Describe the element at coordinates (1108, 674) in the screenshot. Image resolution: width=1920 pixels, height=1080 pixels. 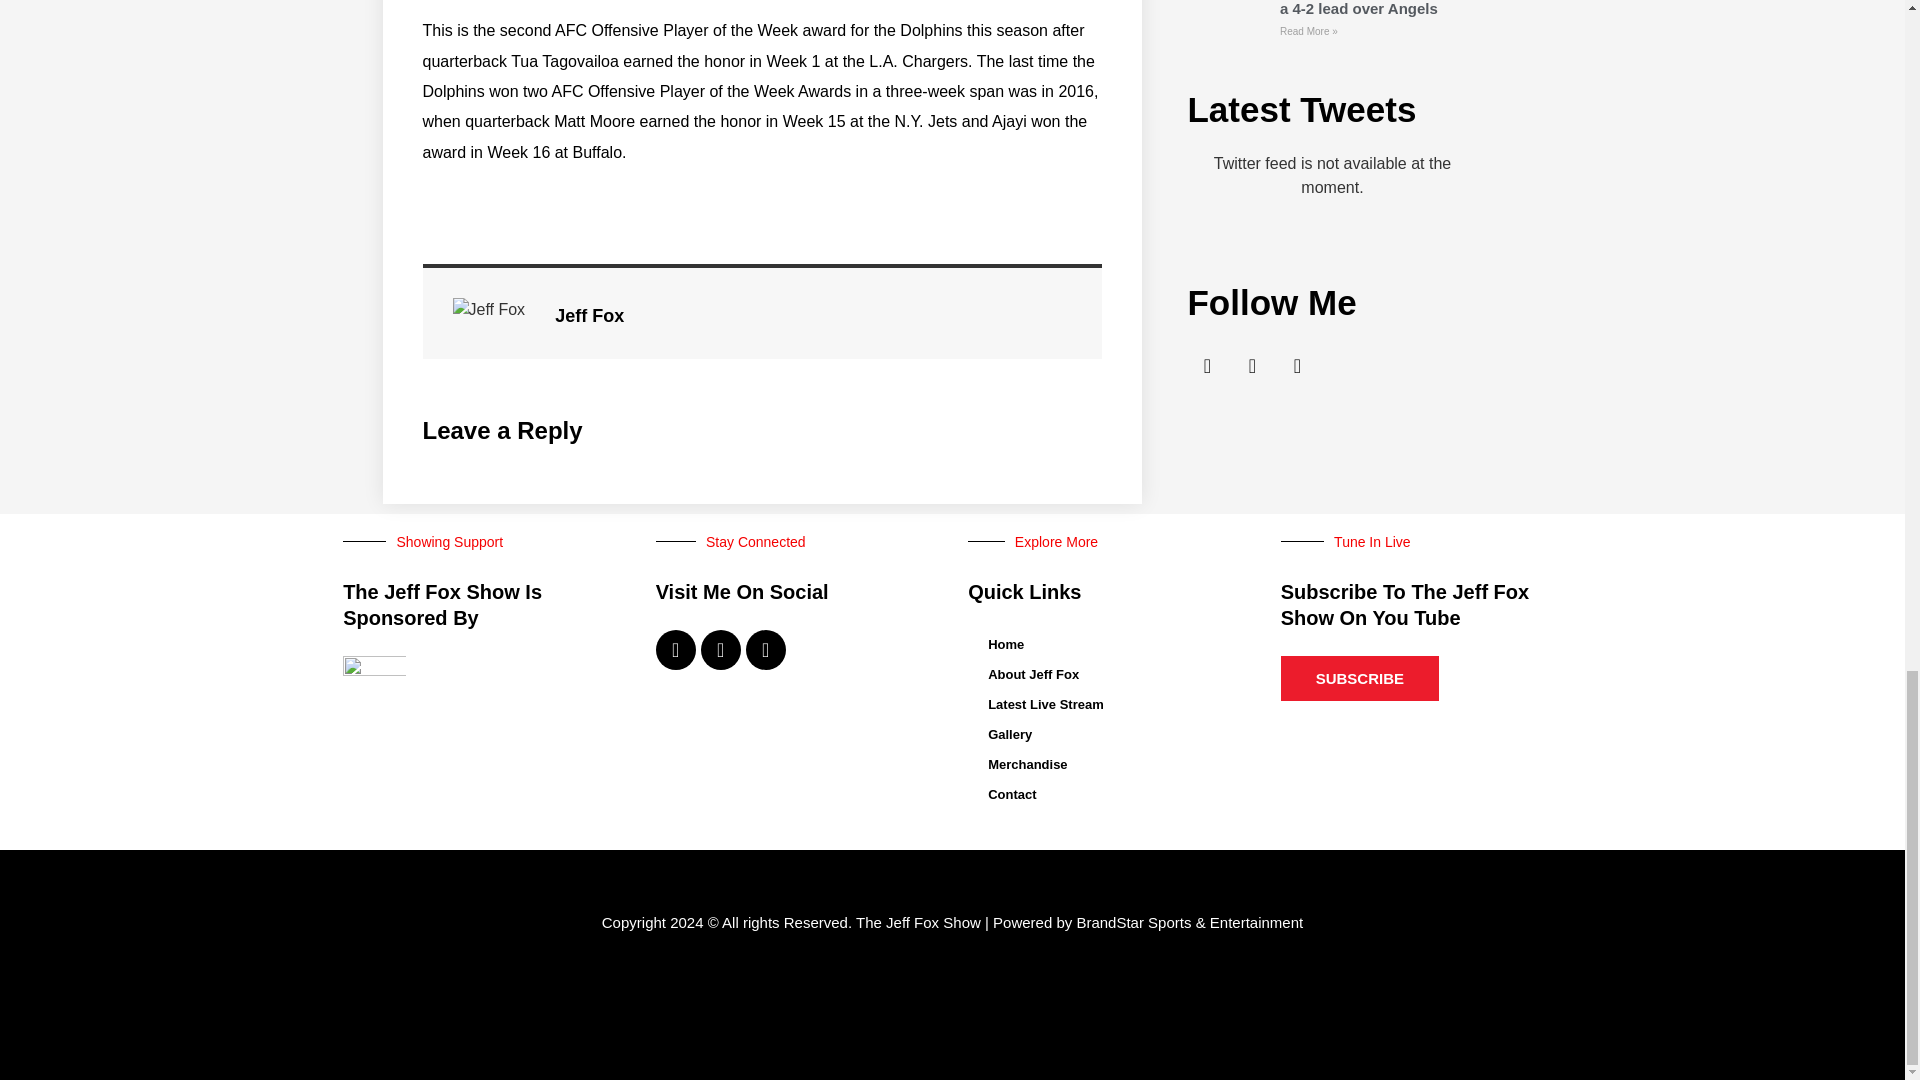
I see `About Jeff Fox` at that location.